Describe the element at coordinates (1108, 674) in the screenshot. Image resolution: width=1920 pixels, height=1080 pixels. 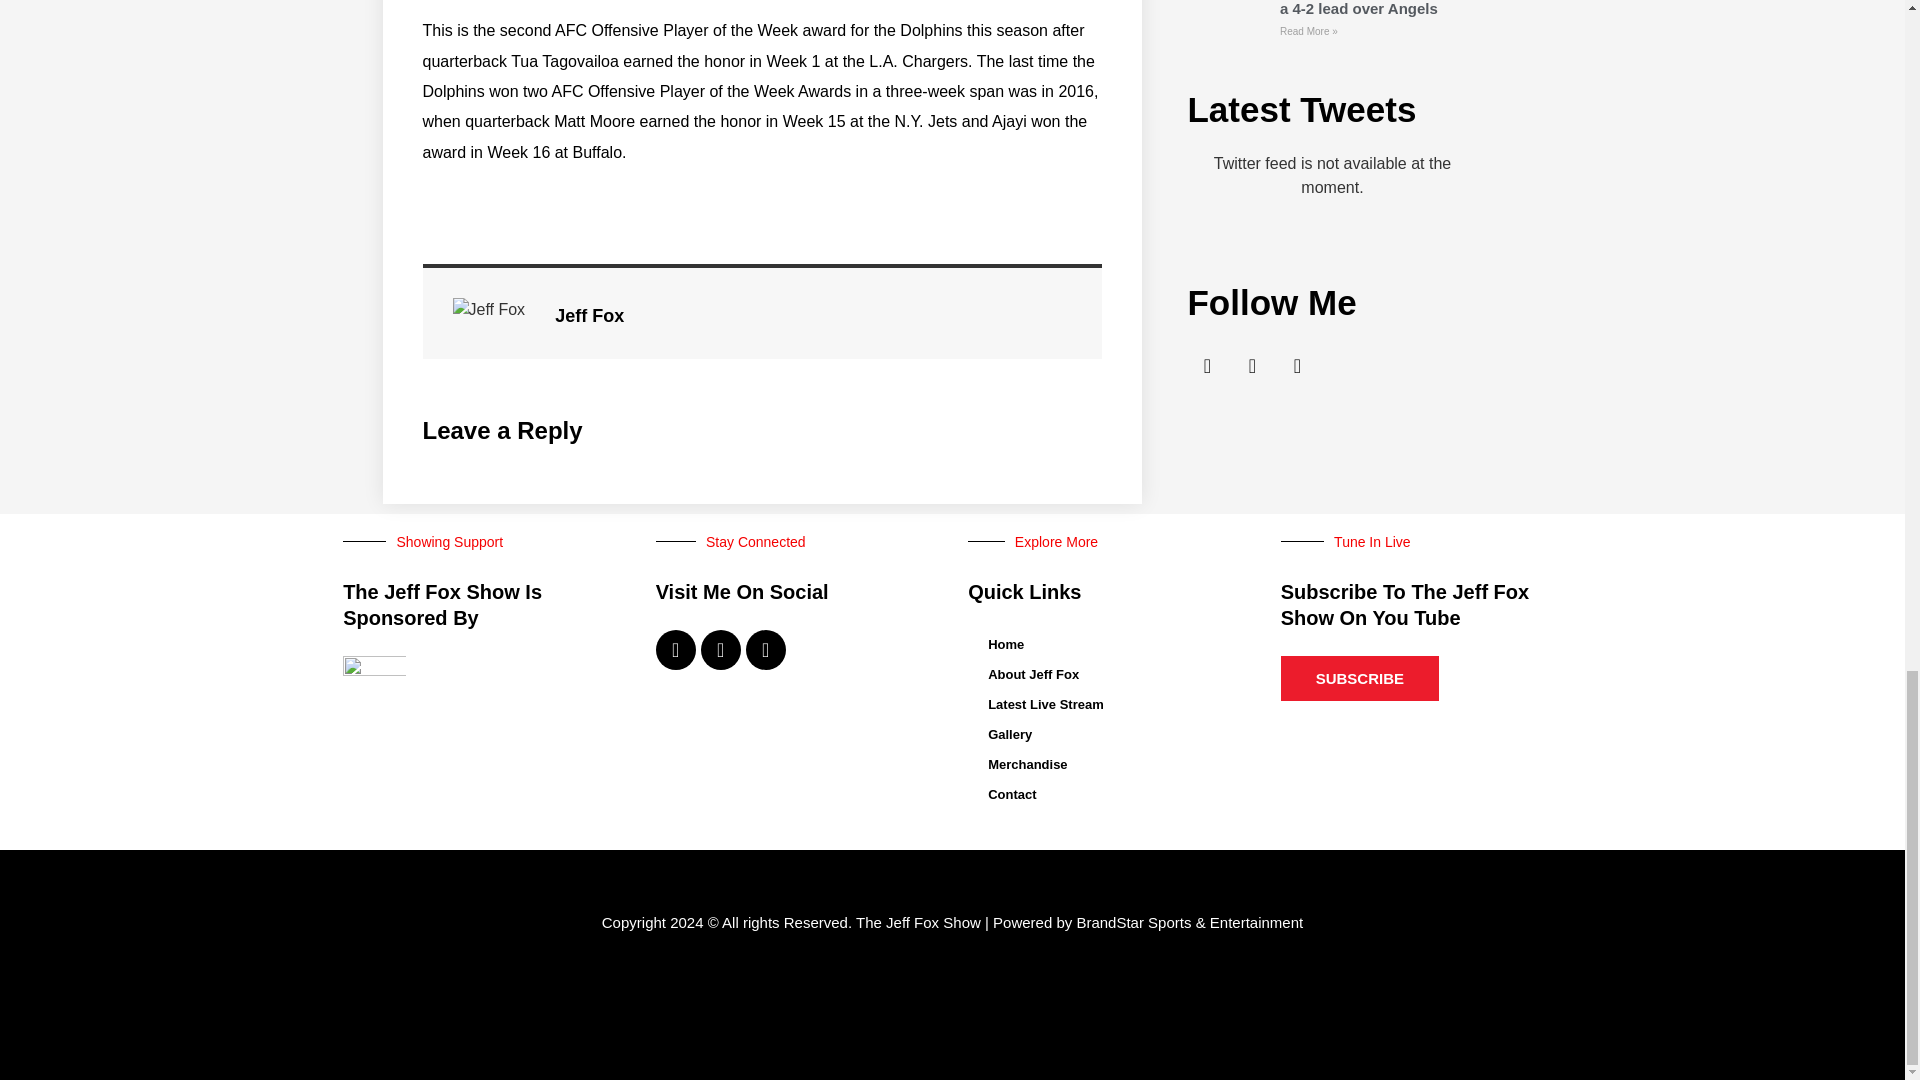
I see `About Jeff Fox` at that location.